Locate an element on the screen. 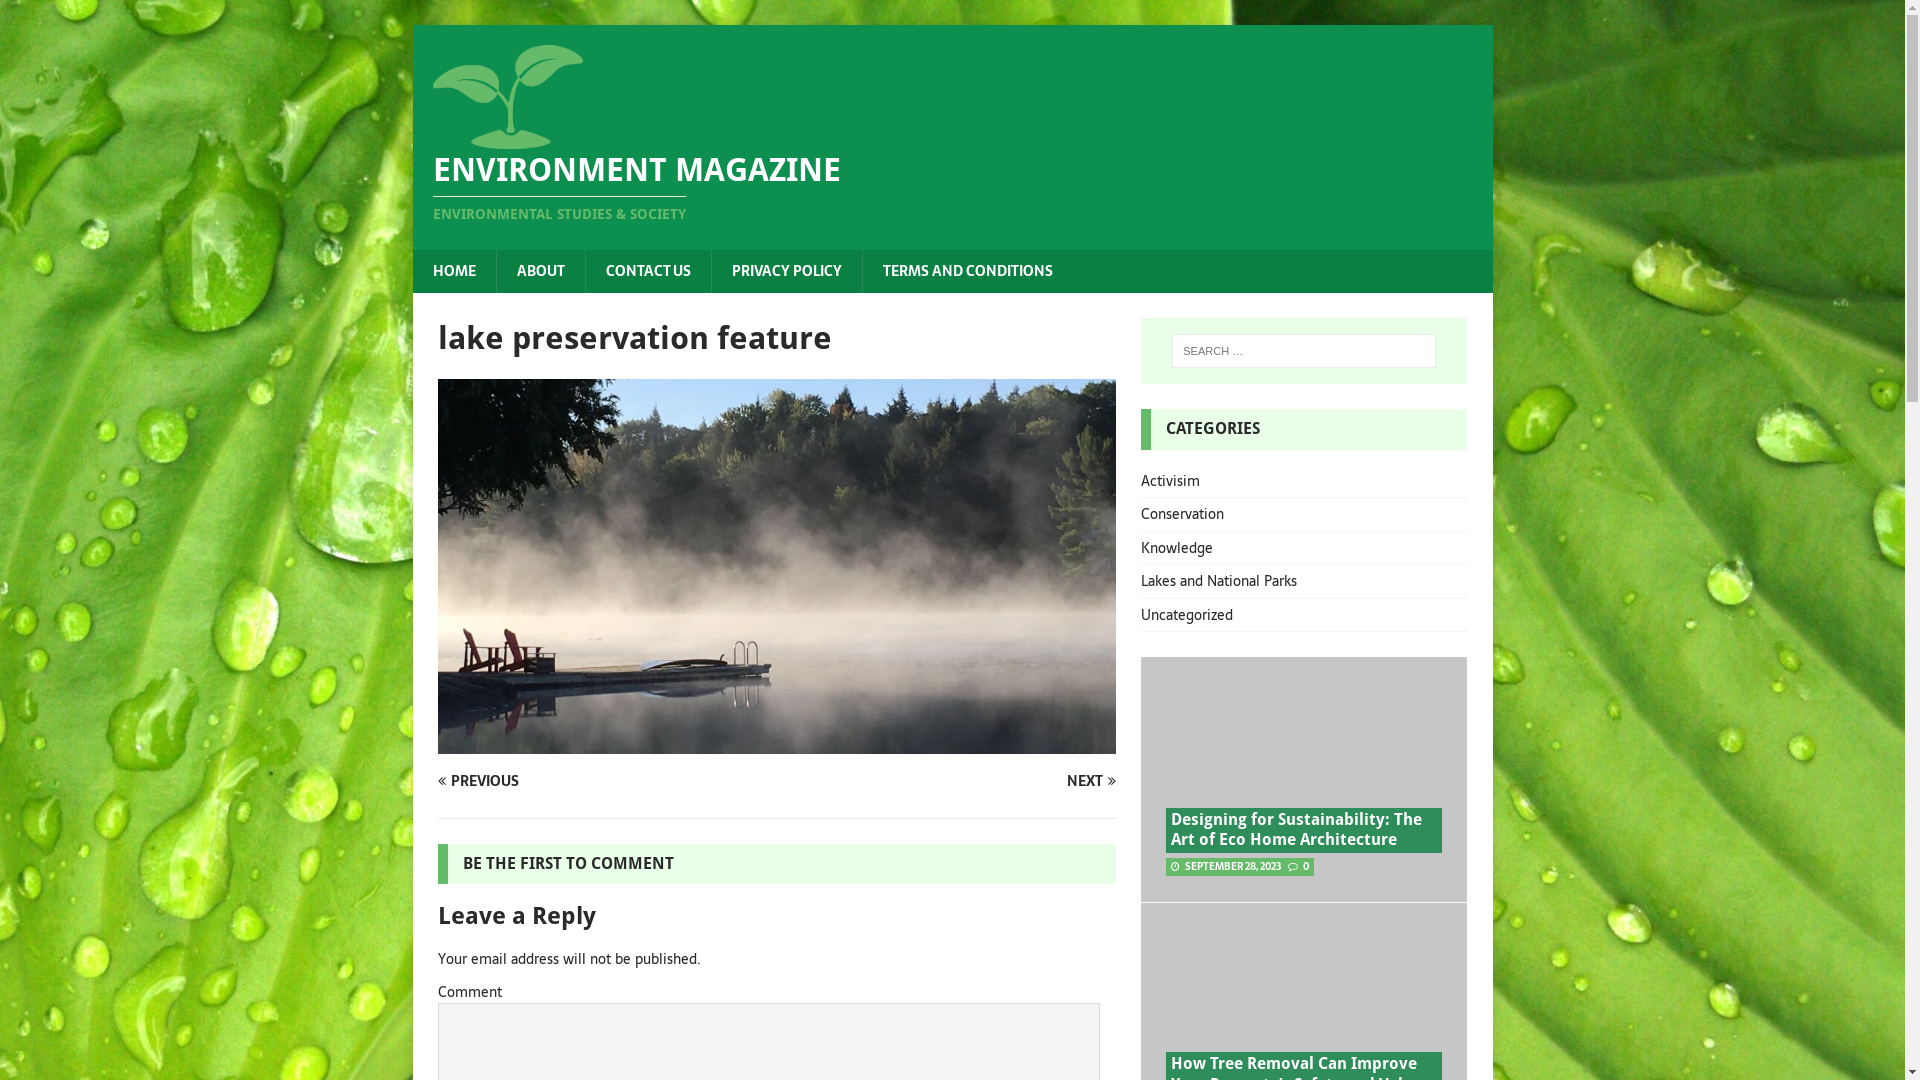  Search is located at coordinates (75, 16).